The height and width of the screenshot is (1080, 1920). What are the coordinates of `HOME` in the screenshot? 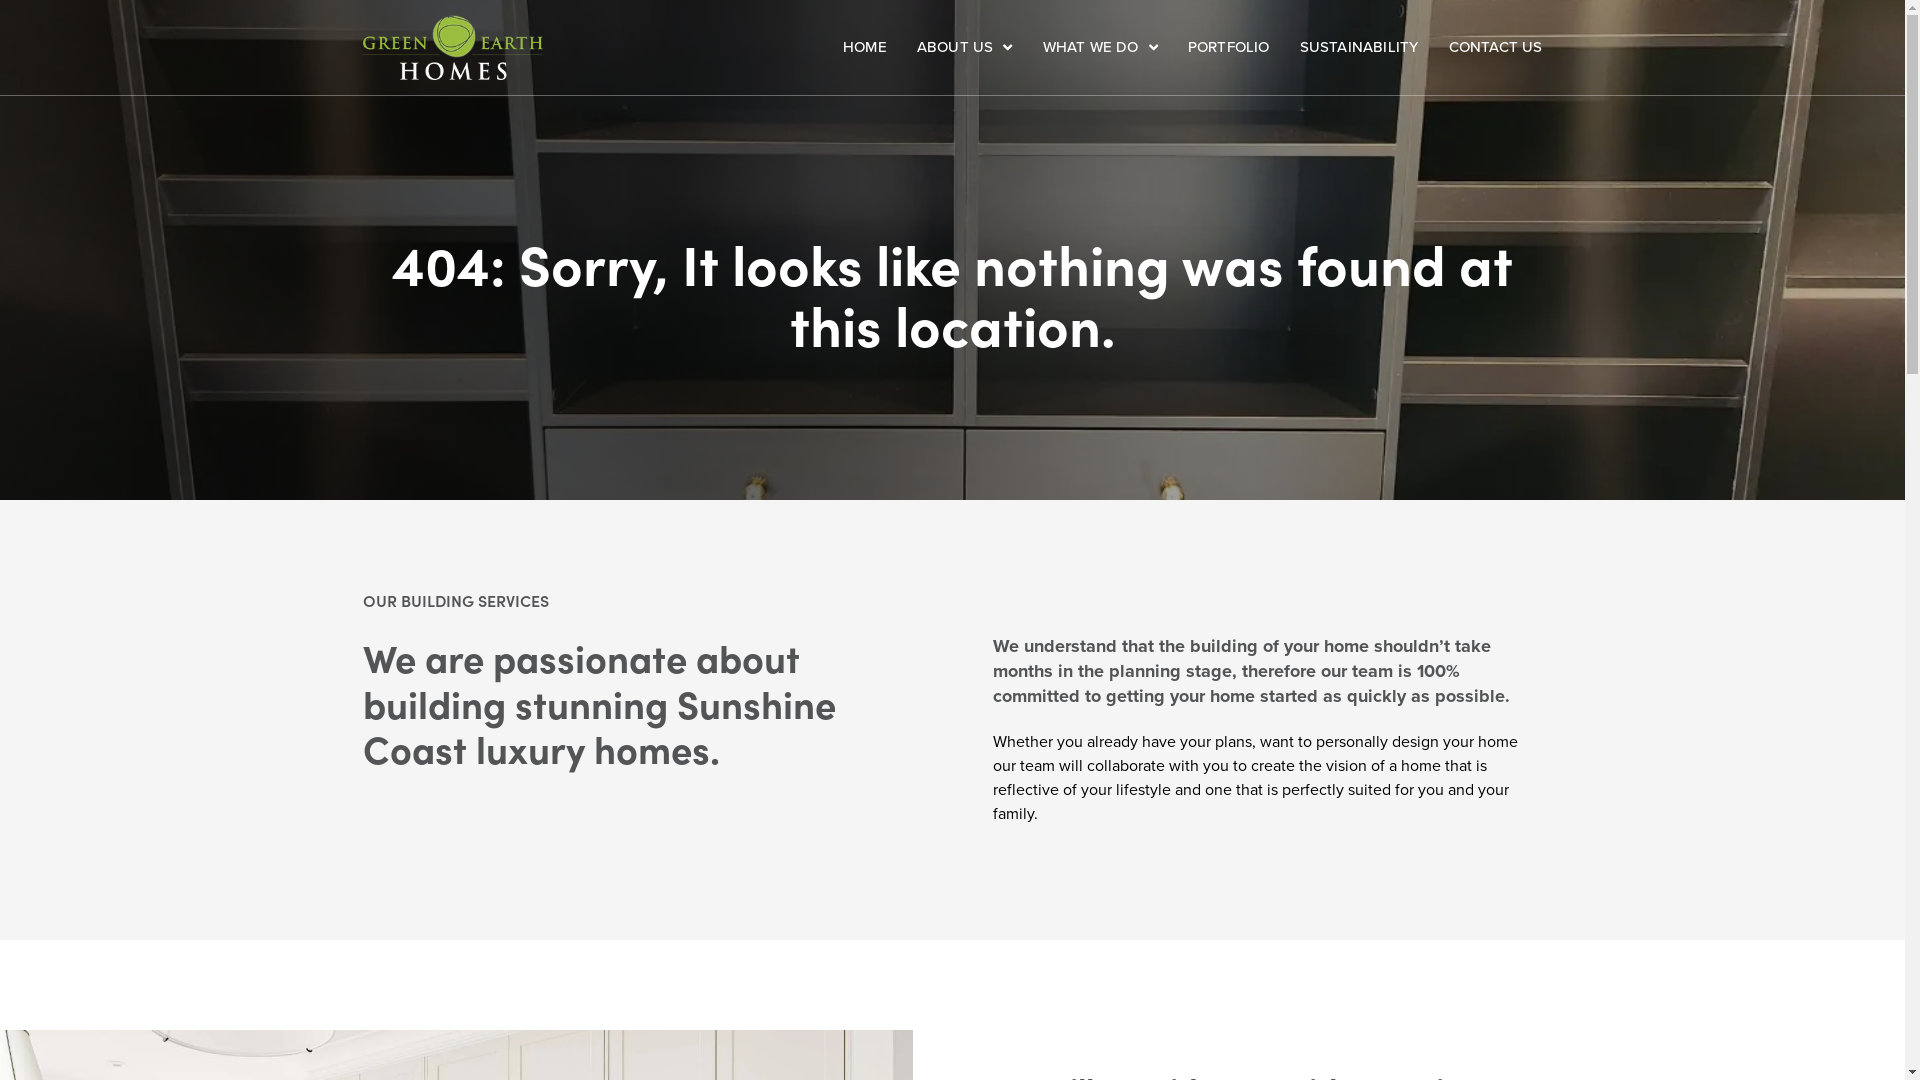 It's located at (865, 48).